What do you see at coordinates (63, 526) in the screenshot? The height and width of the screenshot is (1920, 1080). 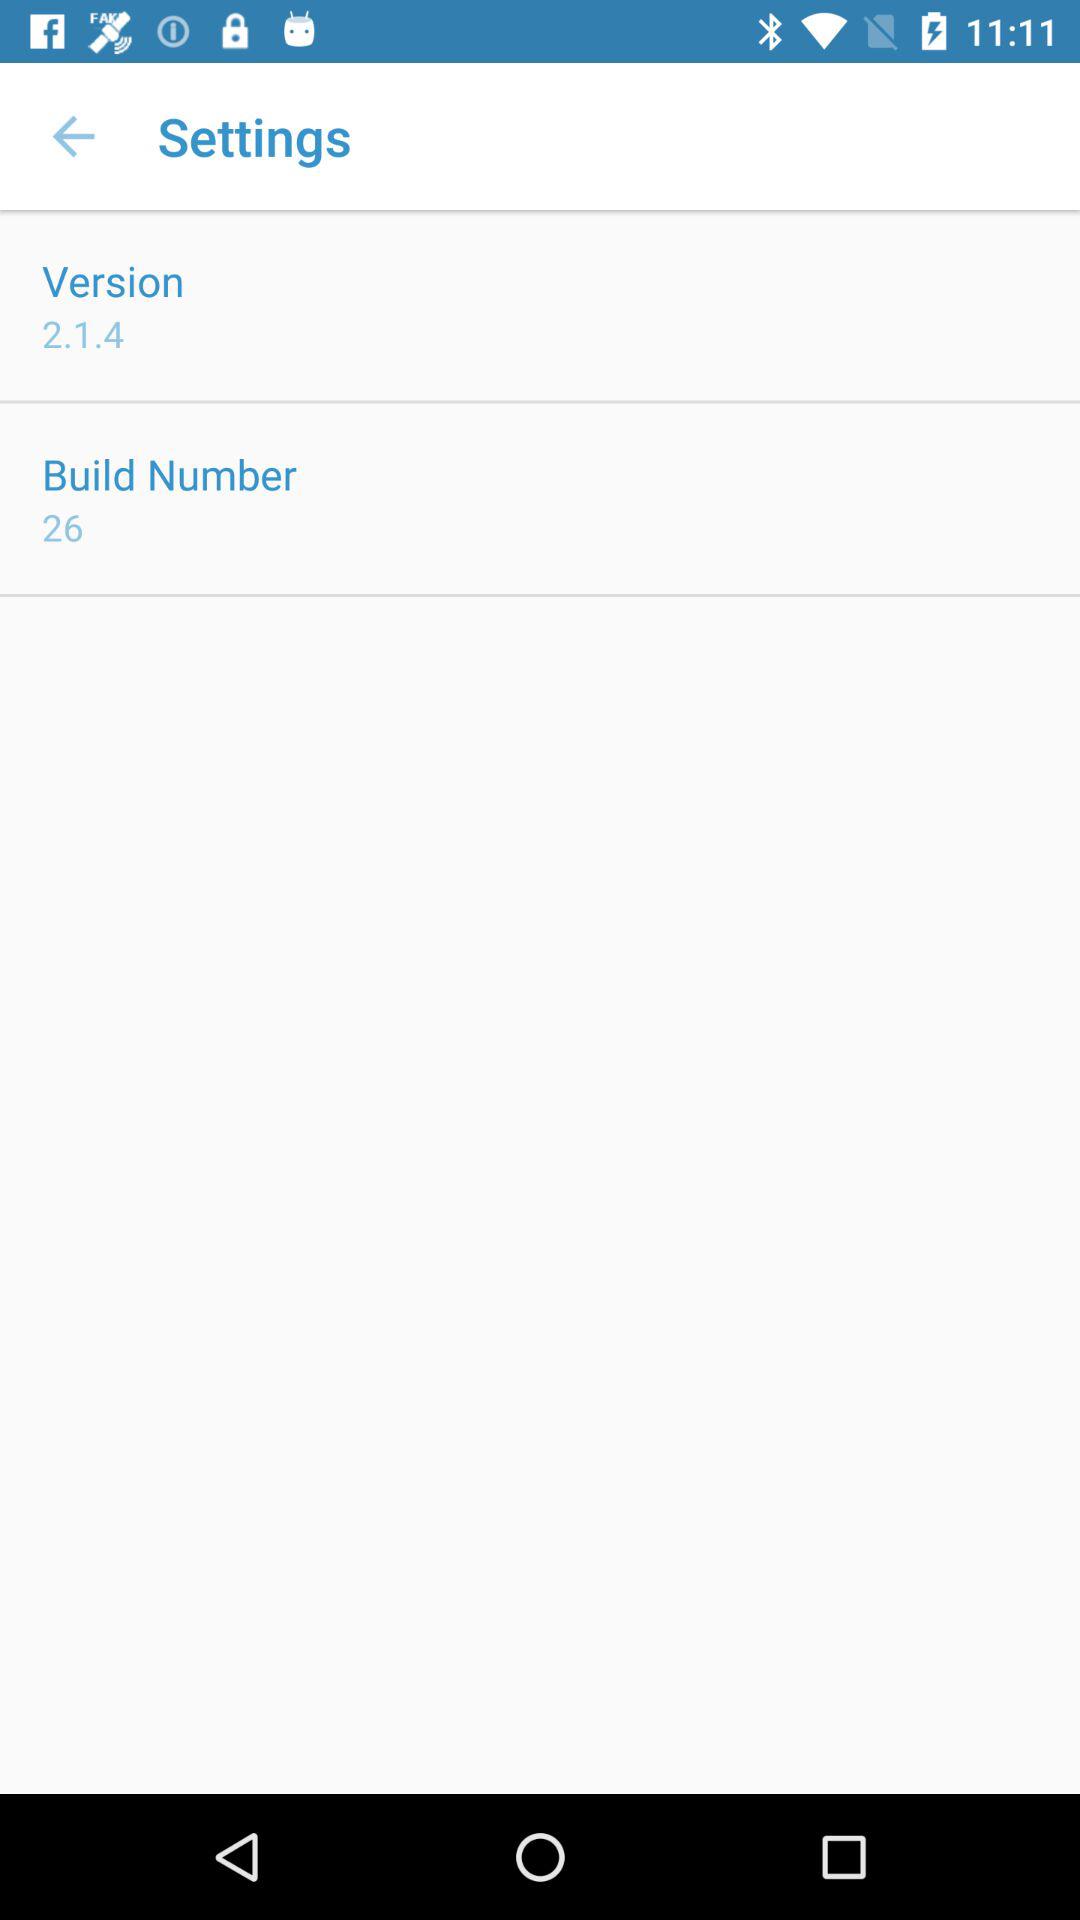 I see `flip to 26 icon` at bounding box center [63, 526].